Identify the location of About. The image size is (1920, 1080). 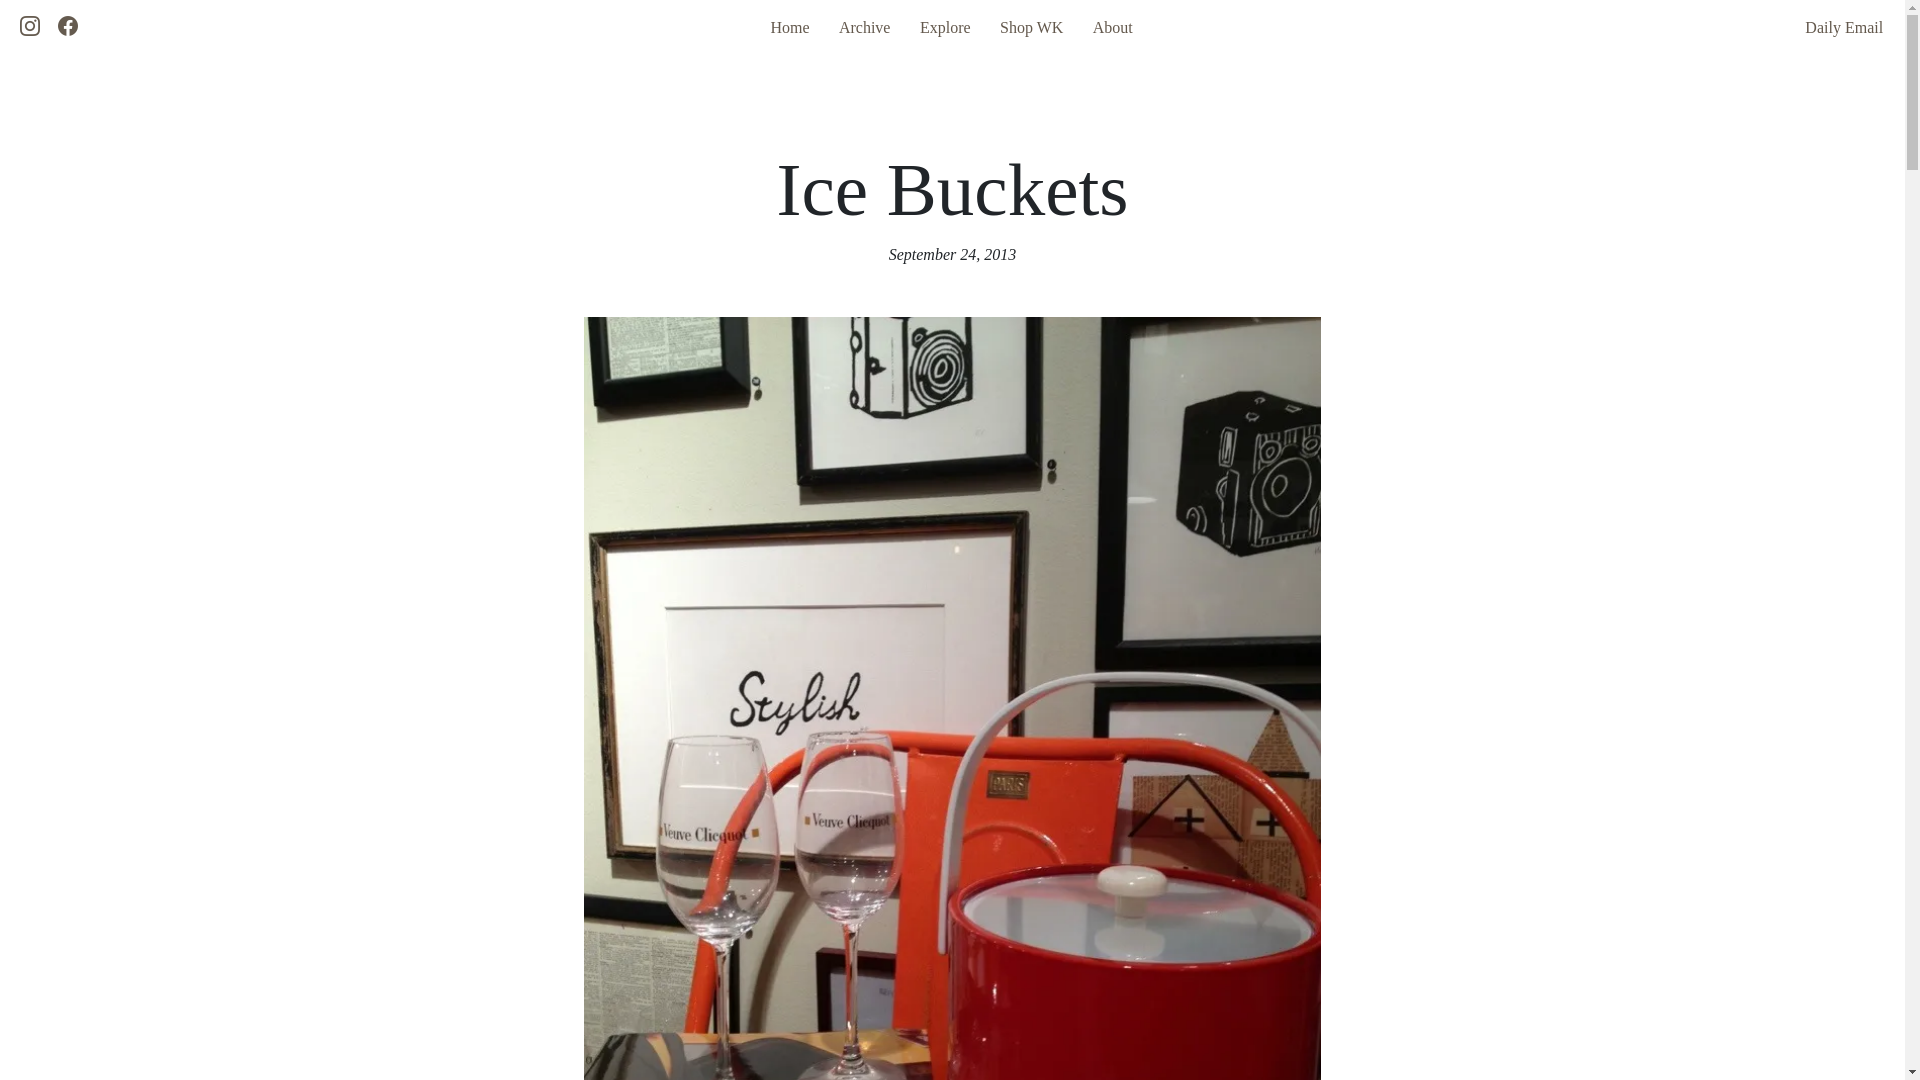
(1112, 27).